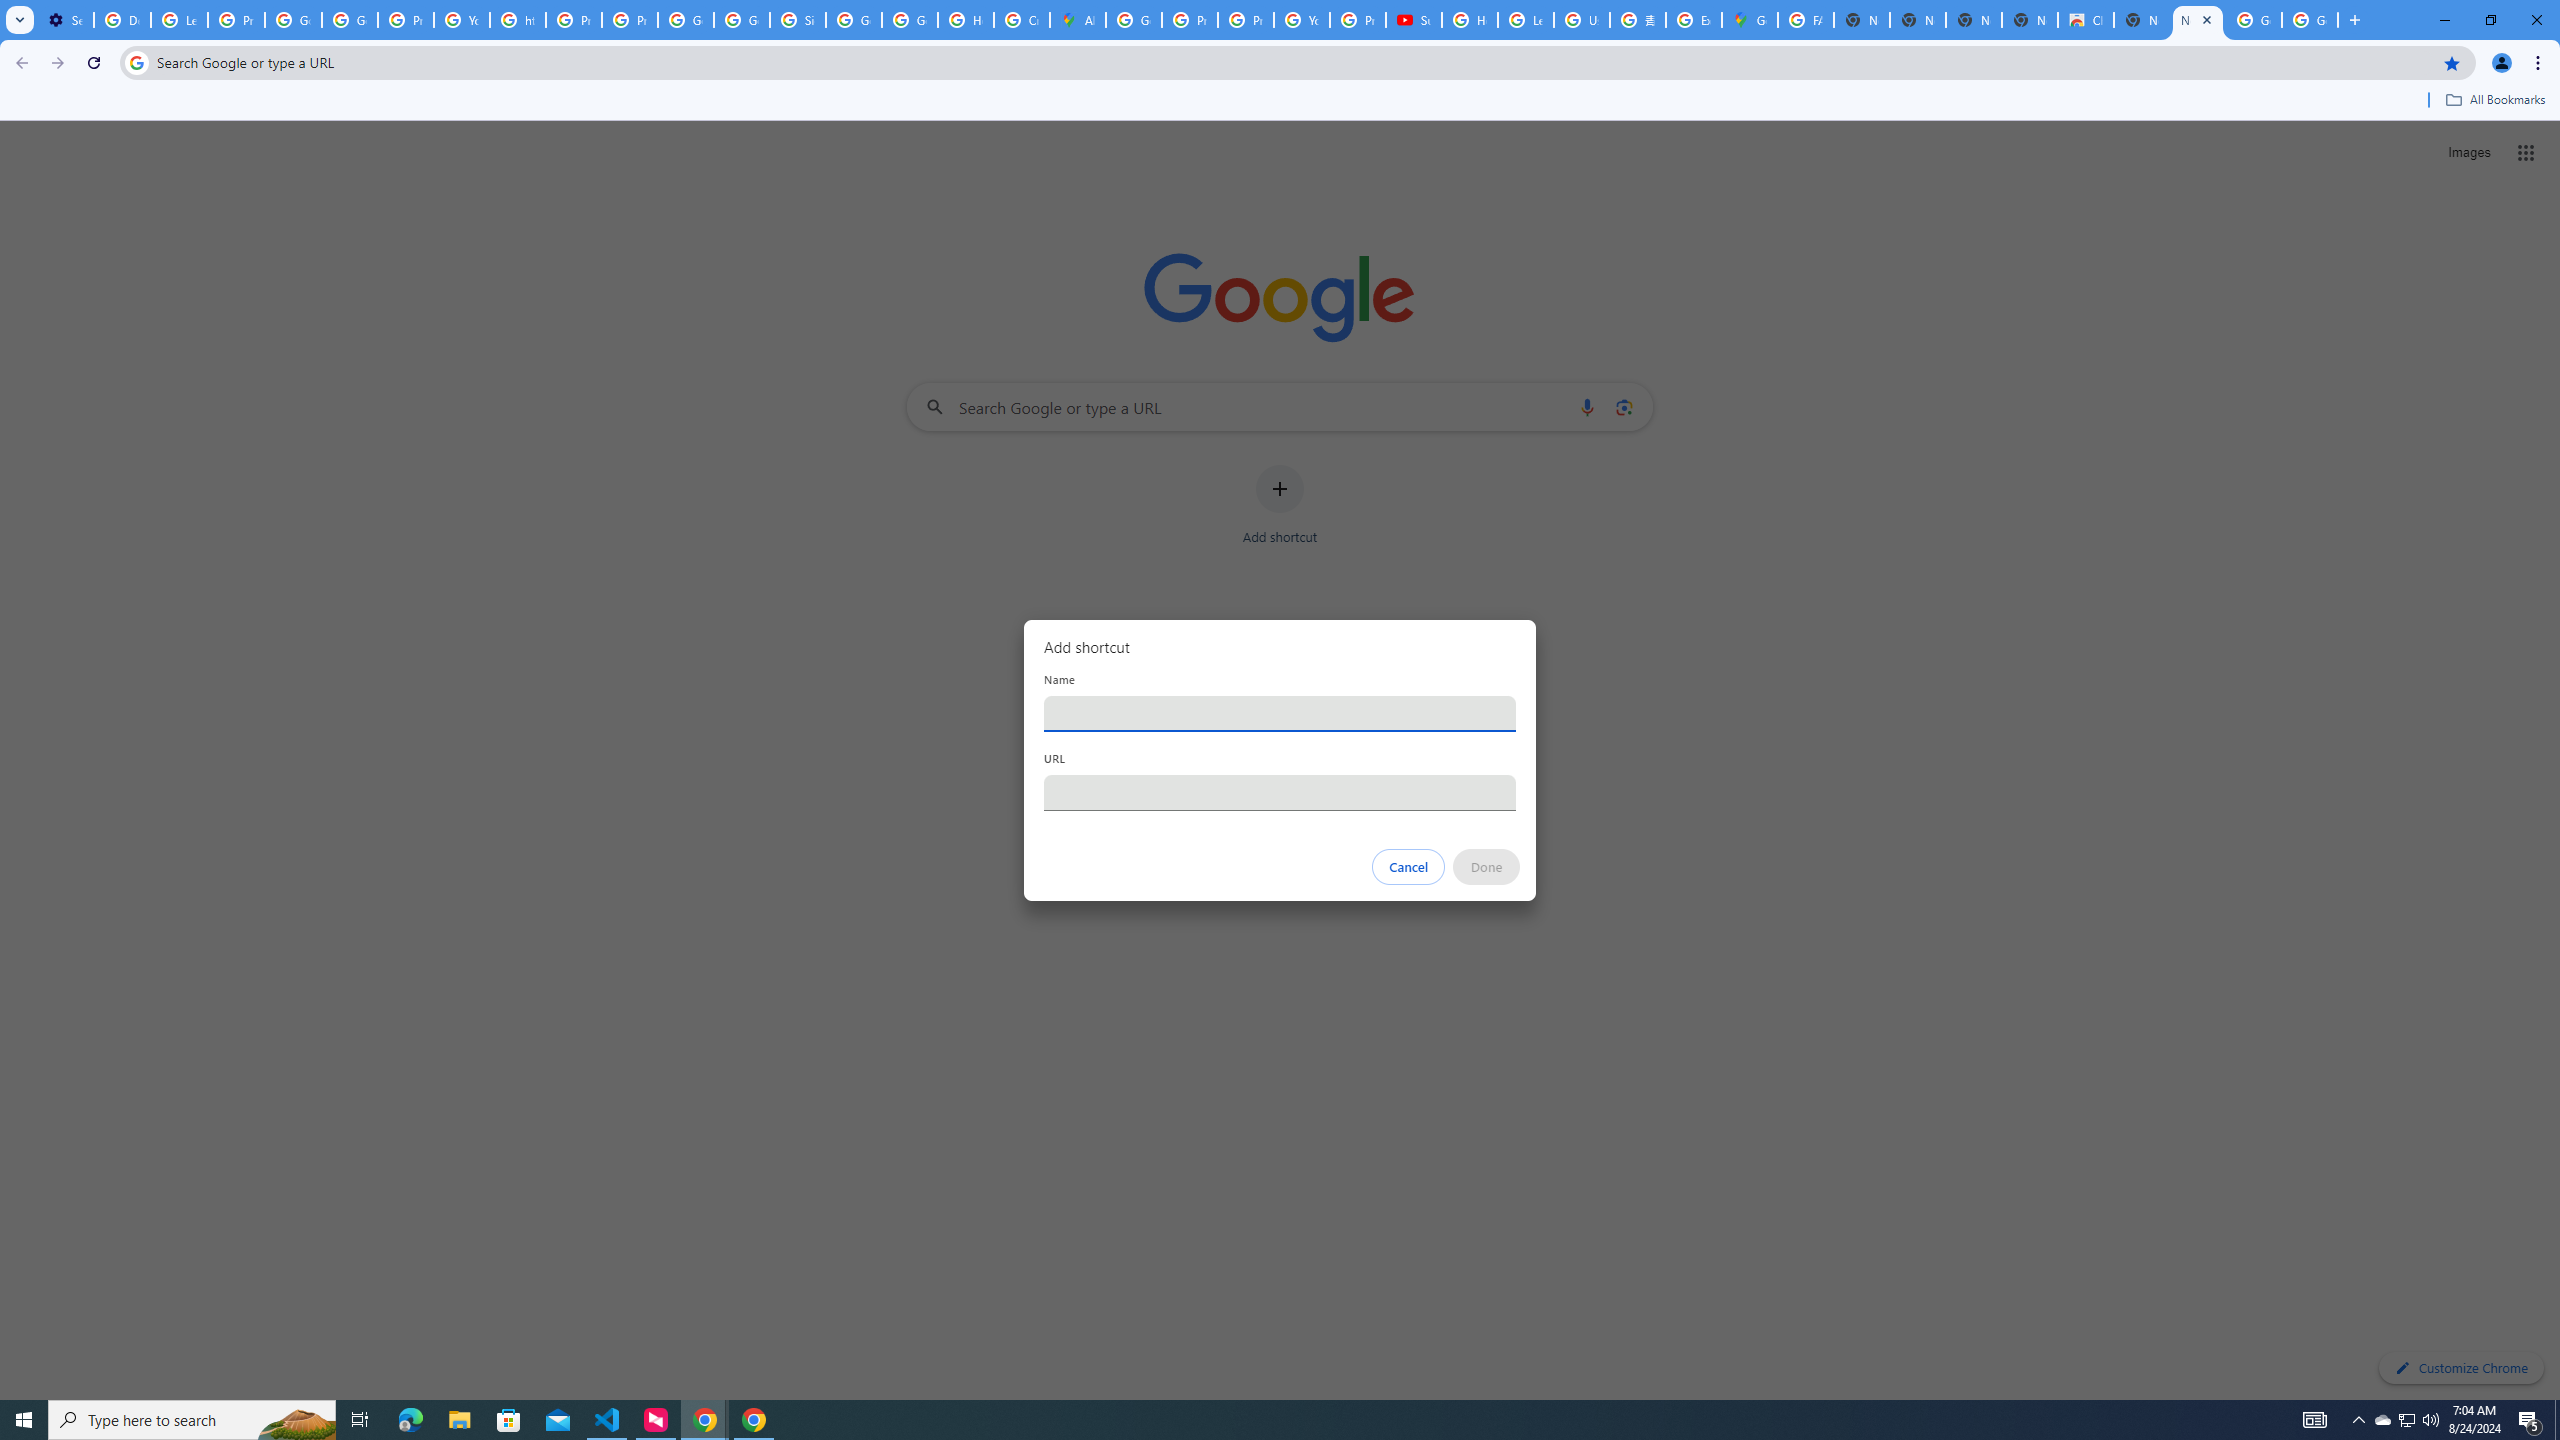  I want to click on New Tab, so click(2197, 20).